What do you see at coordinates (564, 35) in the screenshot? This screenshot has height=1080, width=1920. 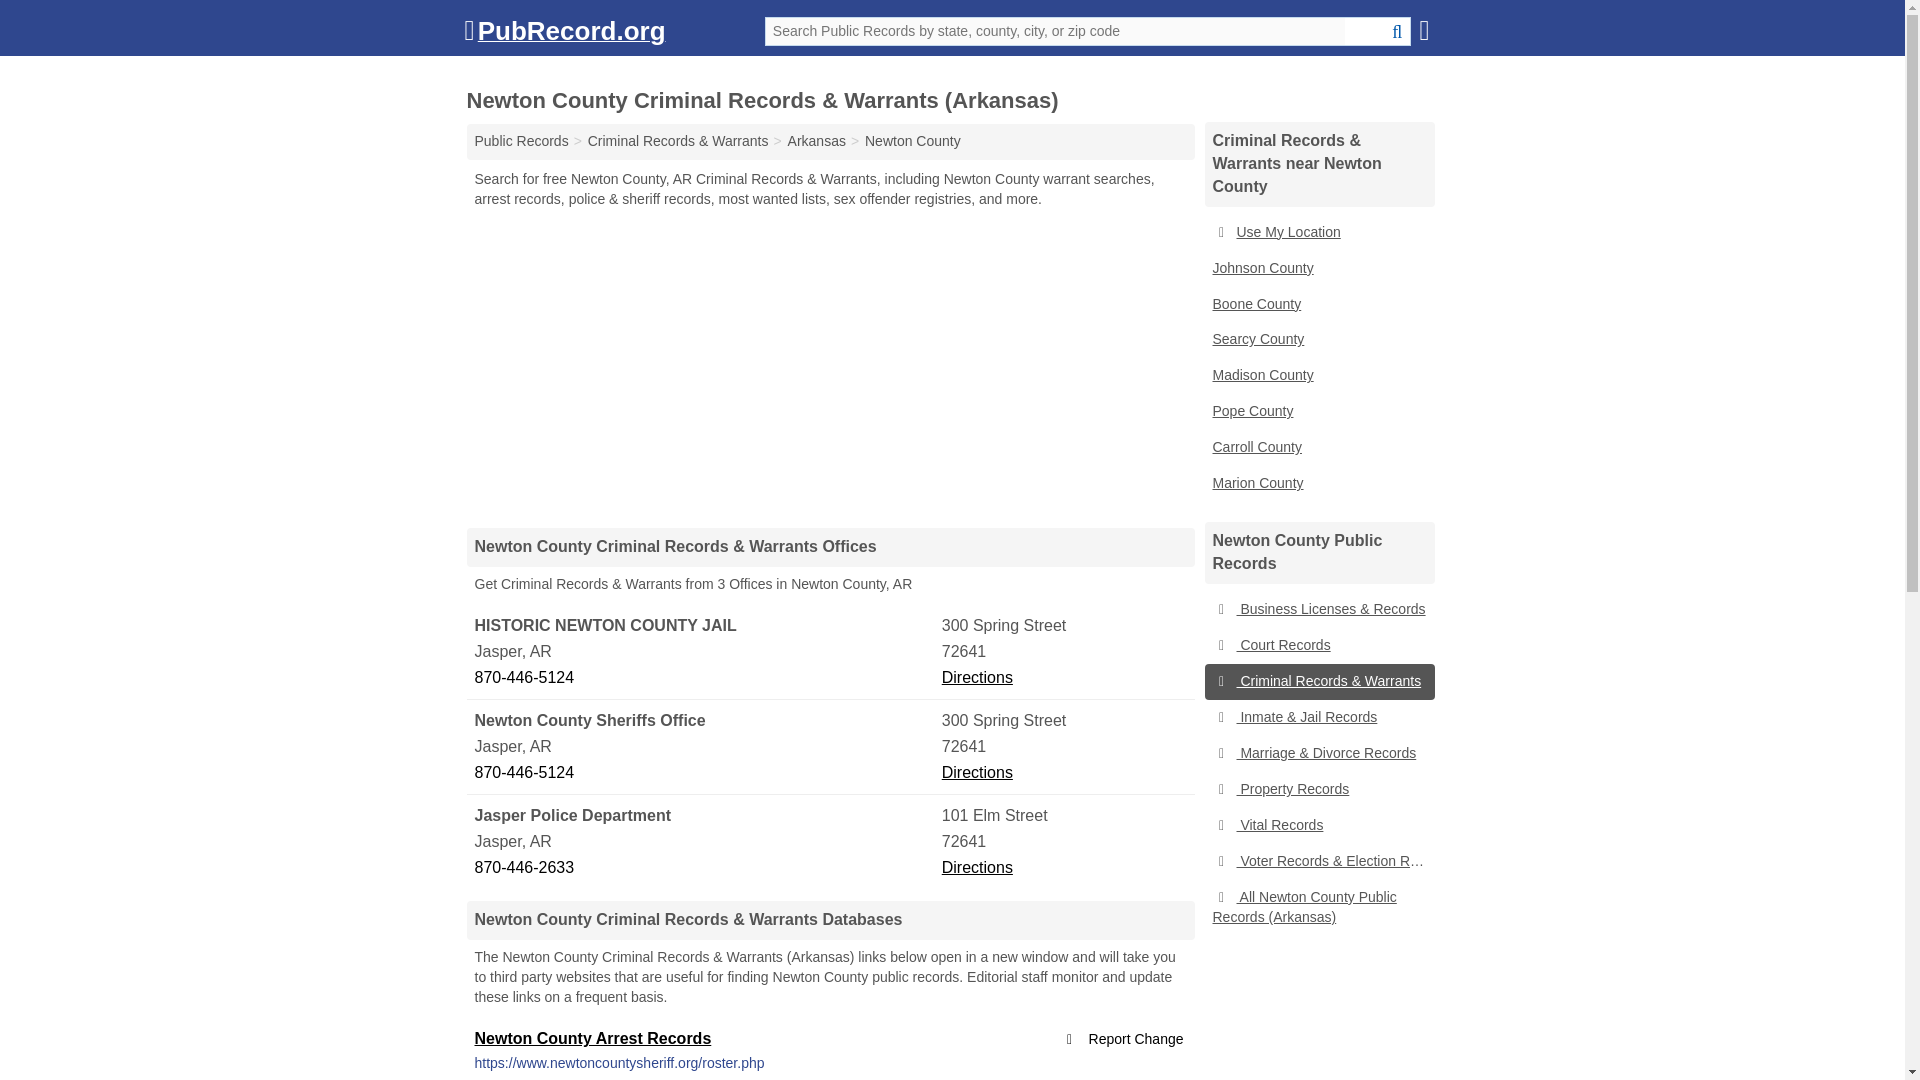 I see `PubRecord.org` at bounding box center [564, 35].